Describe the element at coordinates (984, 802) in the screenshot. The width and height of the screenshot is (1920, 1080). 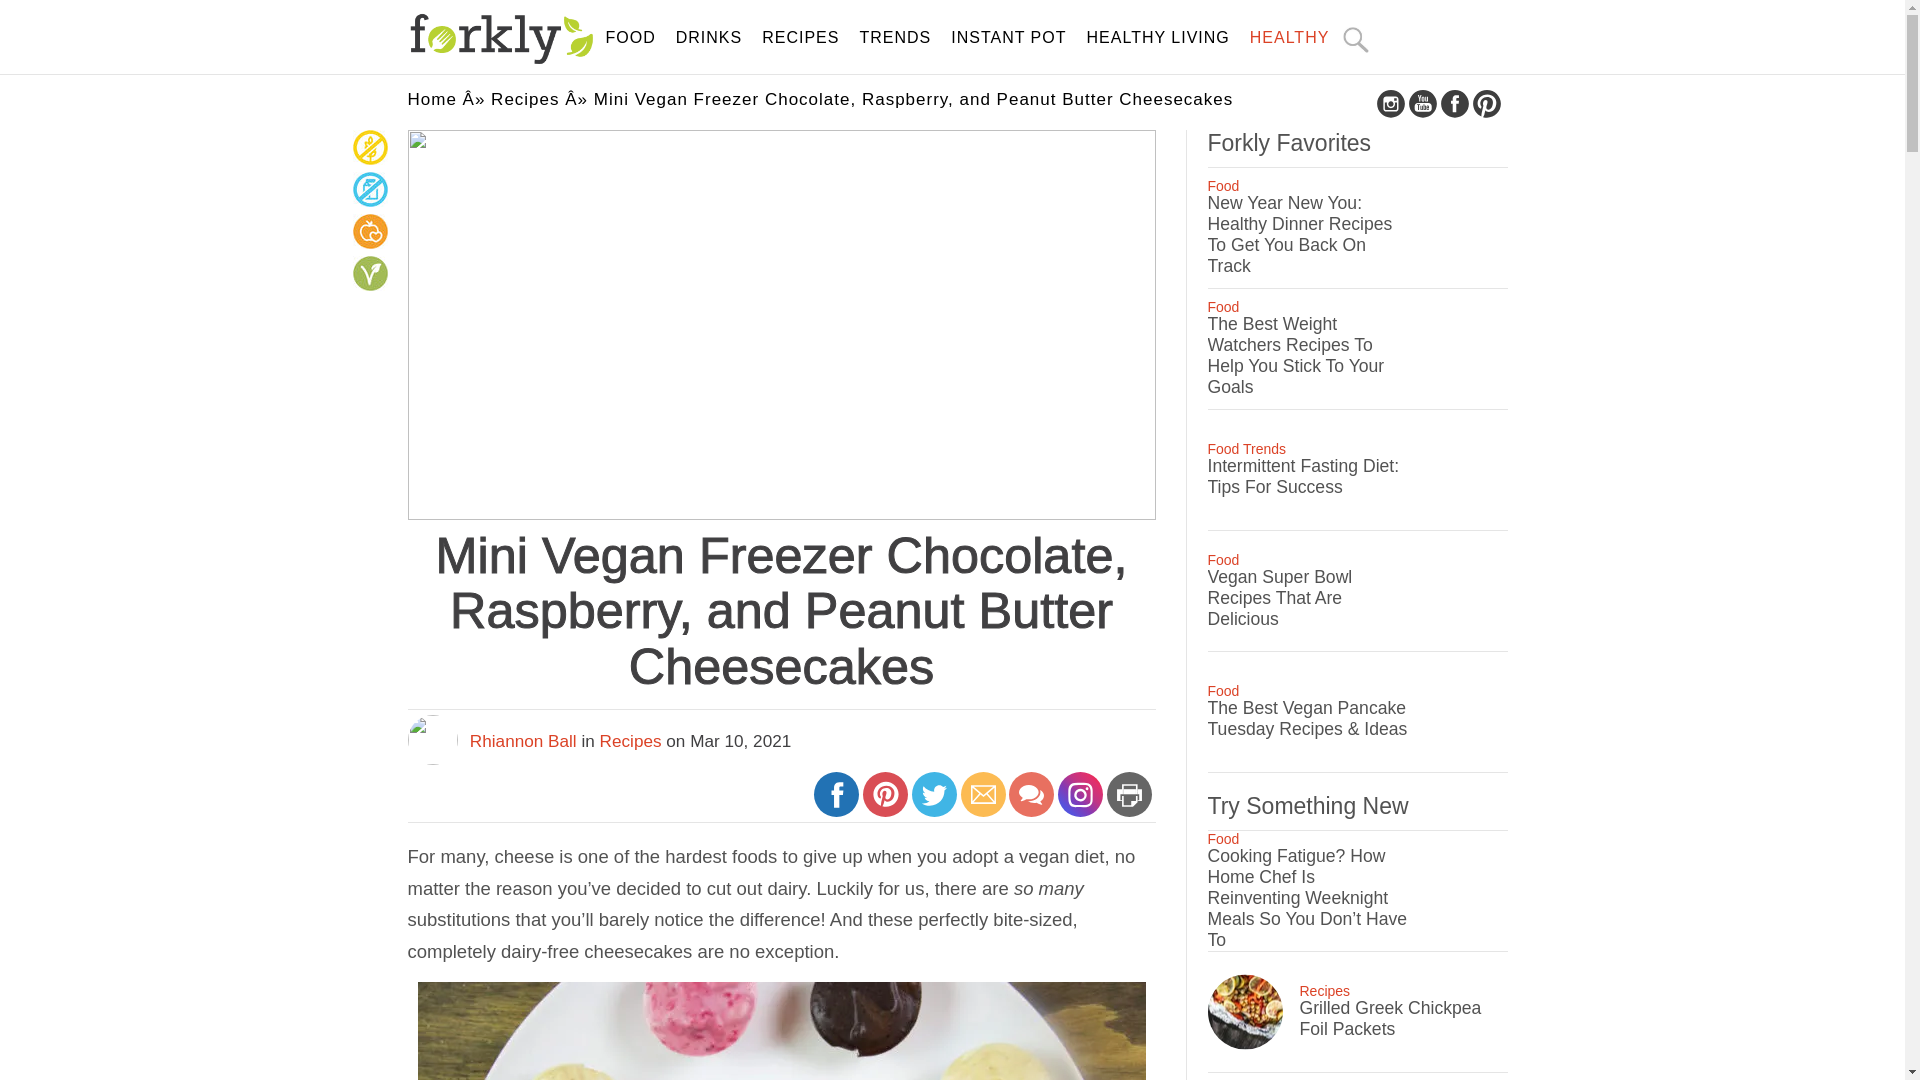
I see `Share by Email` at that location.